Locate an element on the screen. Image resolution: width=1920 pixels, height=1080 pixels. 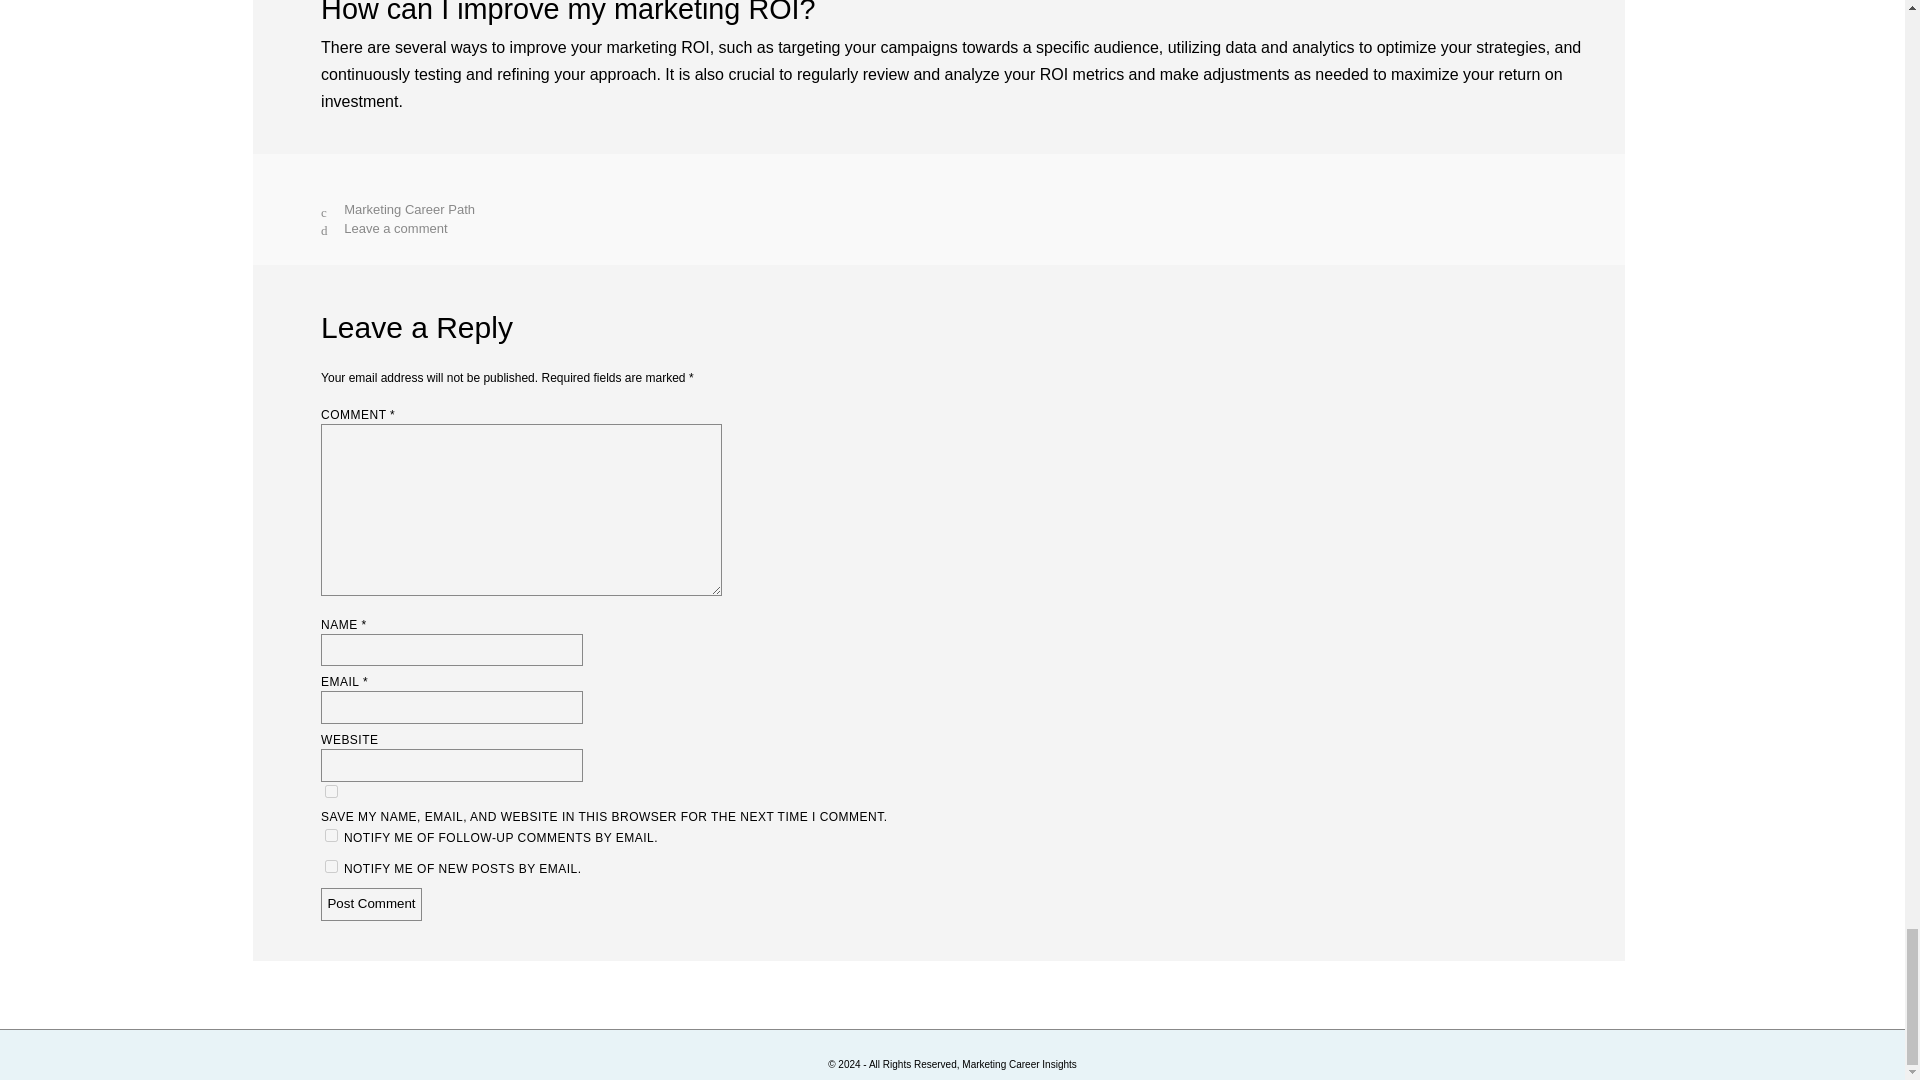
Post Comment is located at coordinates (371, 904).